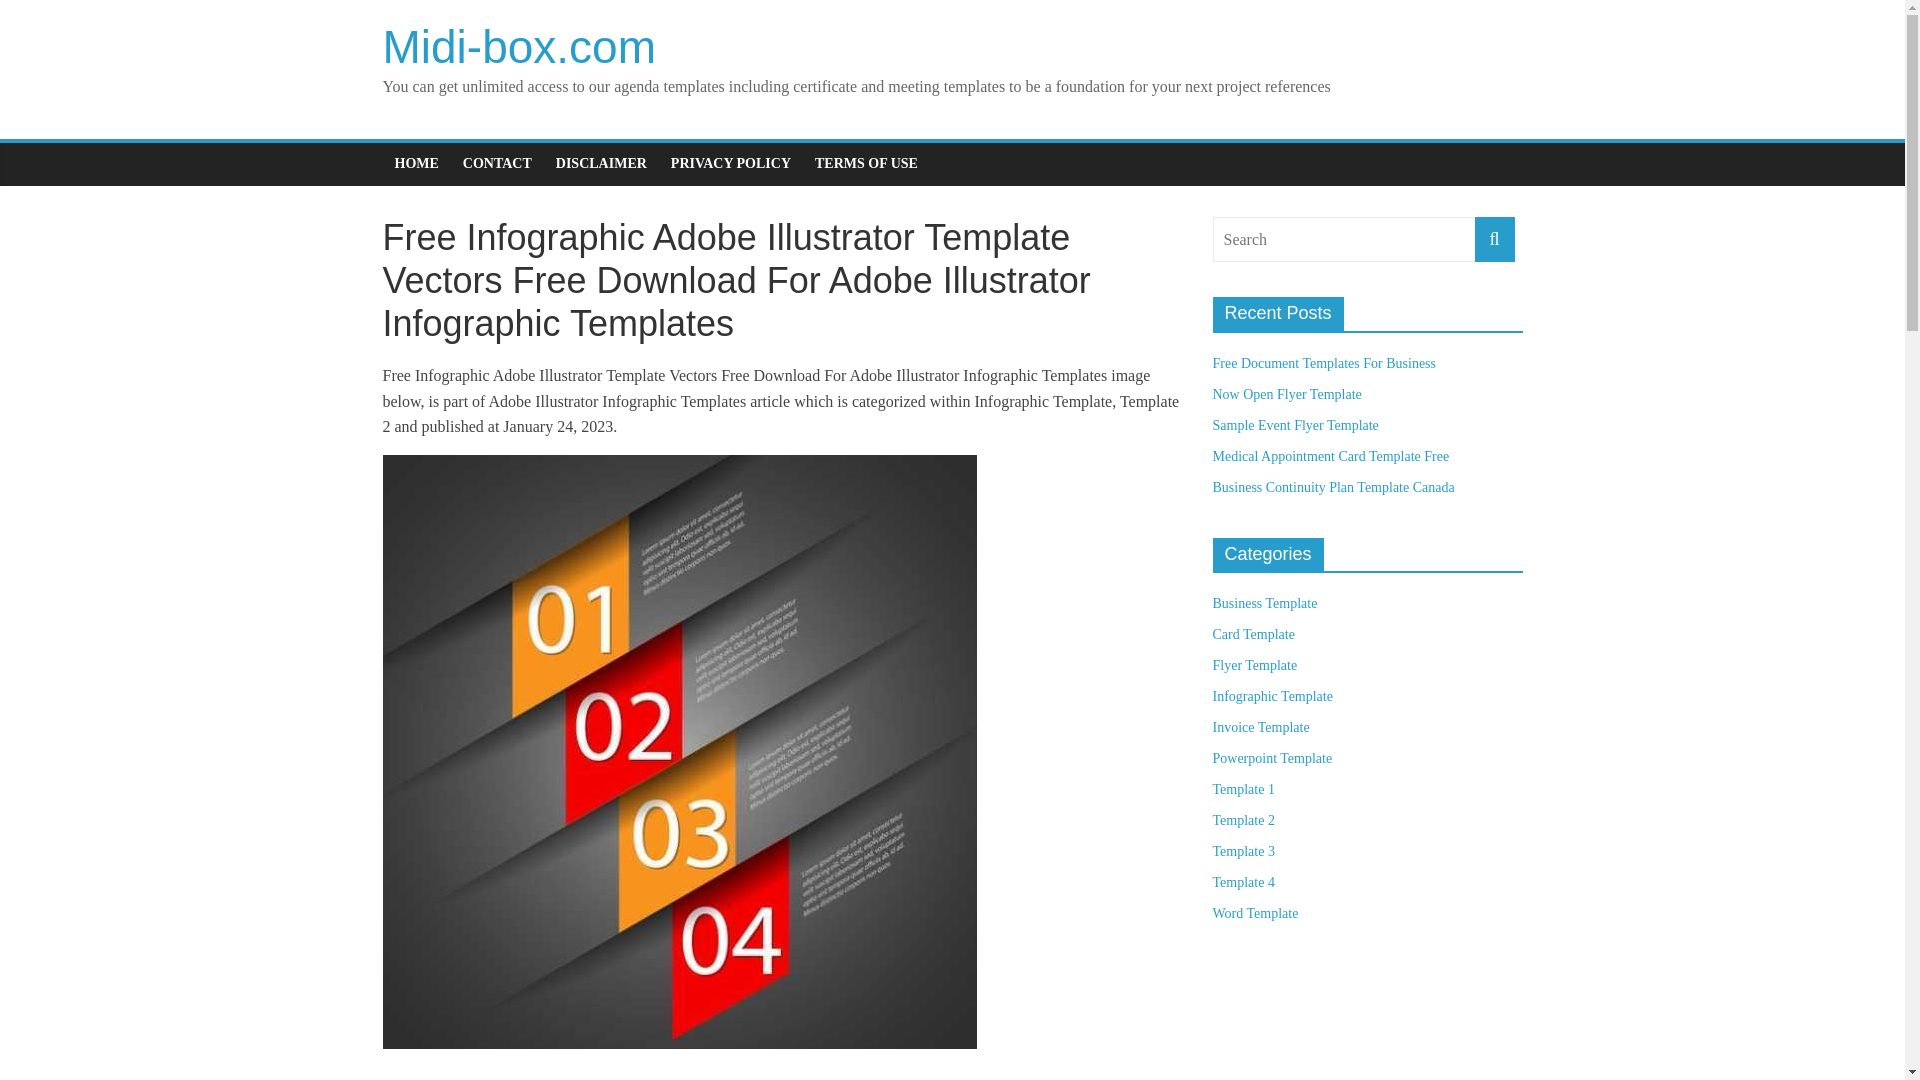  What do you see at coordinates (519, 46) in the screenshot?
I see `Midi-box.com` at bounding box center [519, 46].